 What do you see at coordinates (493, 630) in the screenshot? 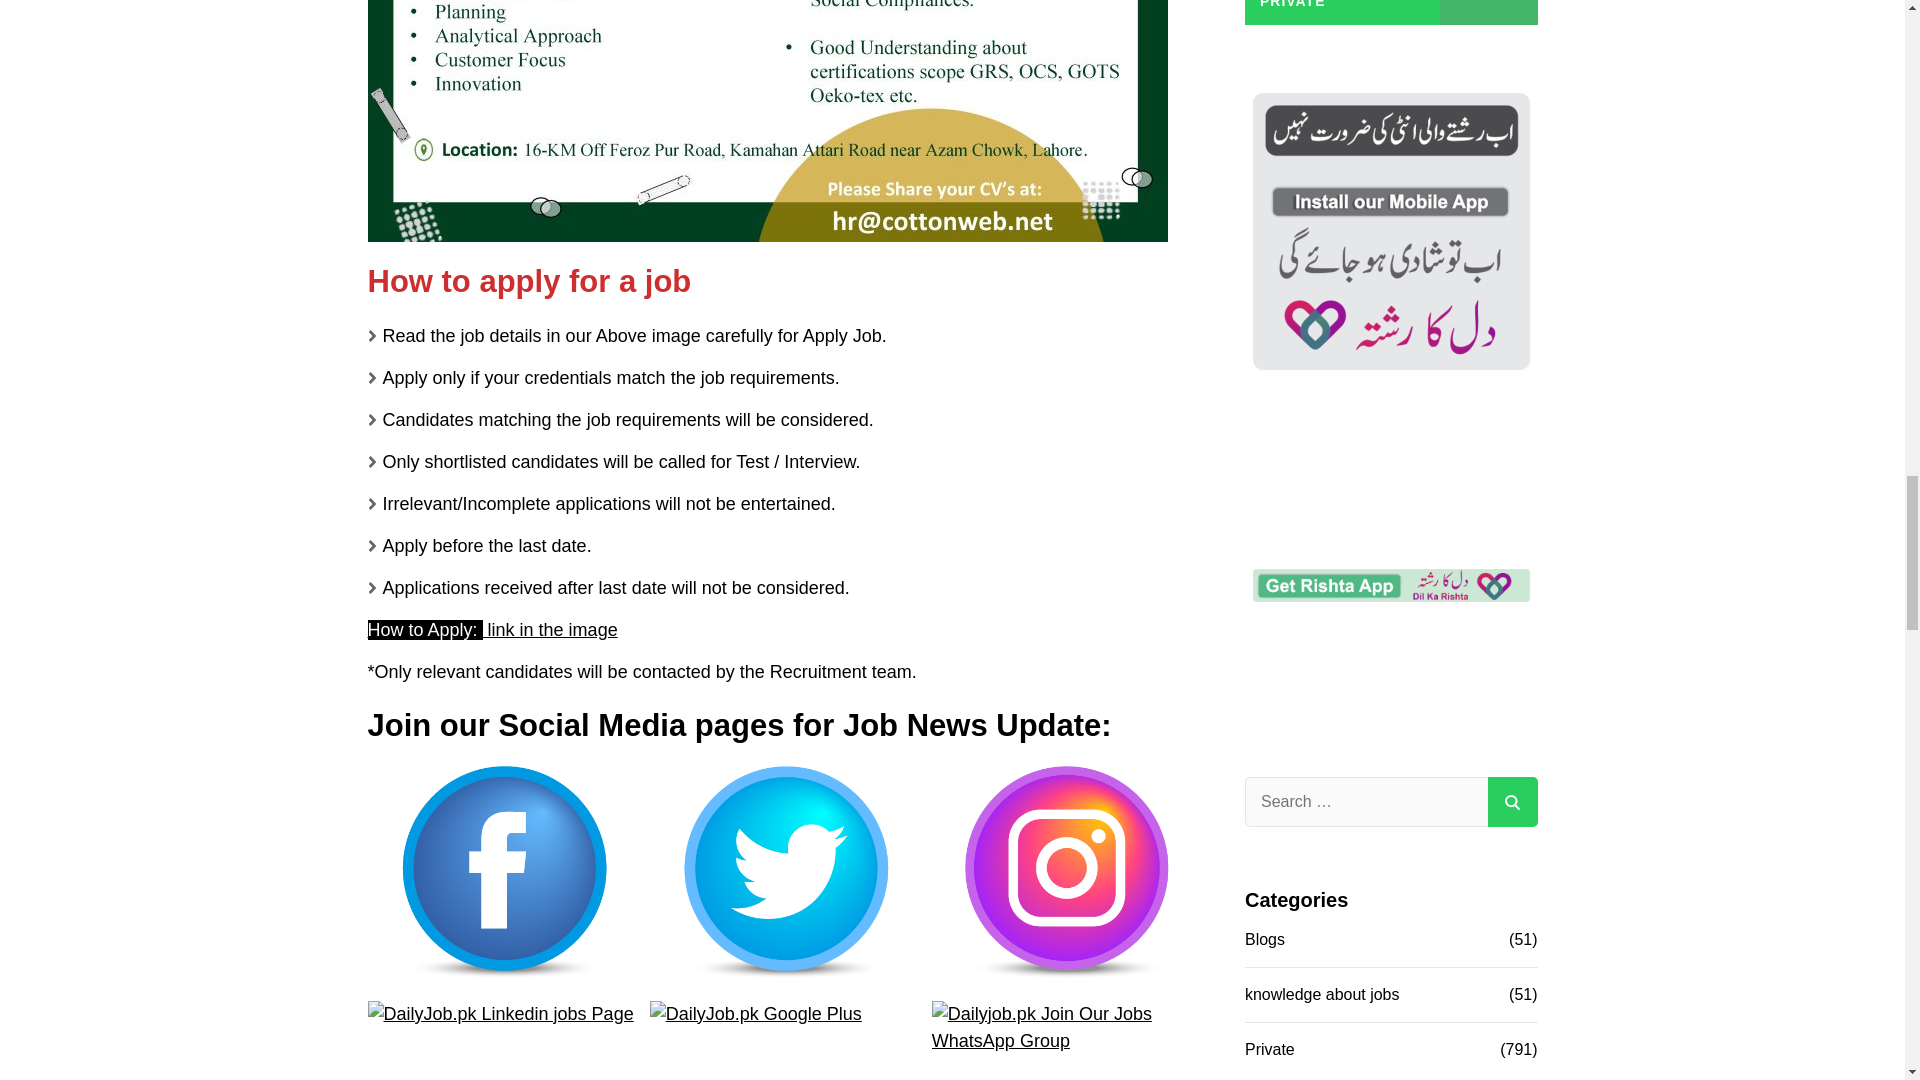
I see `How to Apply:  link in the image` at bounding box center [493, 630].